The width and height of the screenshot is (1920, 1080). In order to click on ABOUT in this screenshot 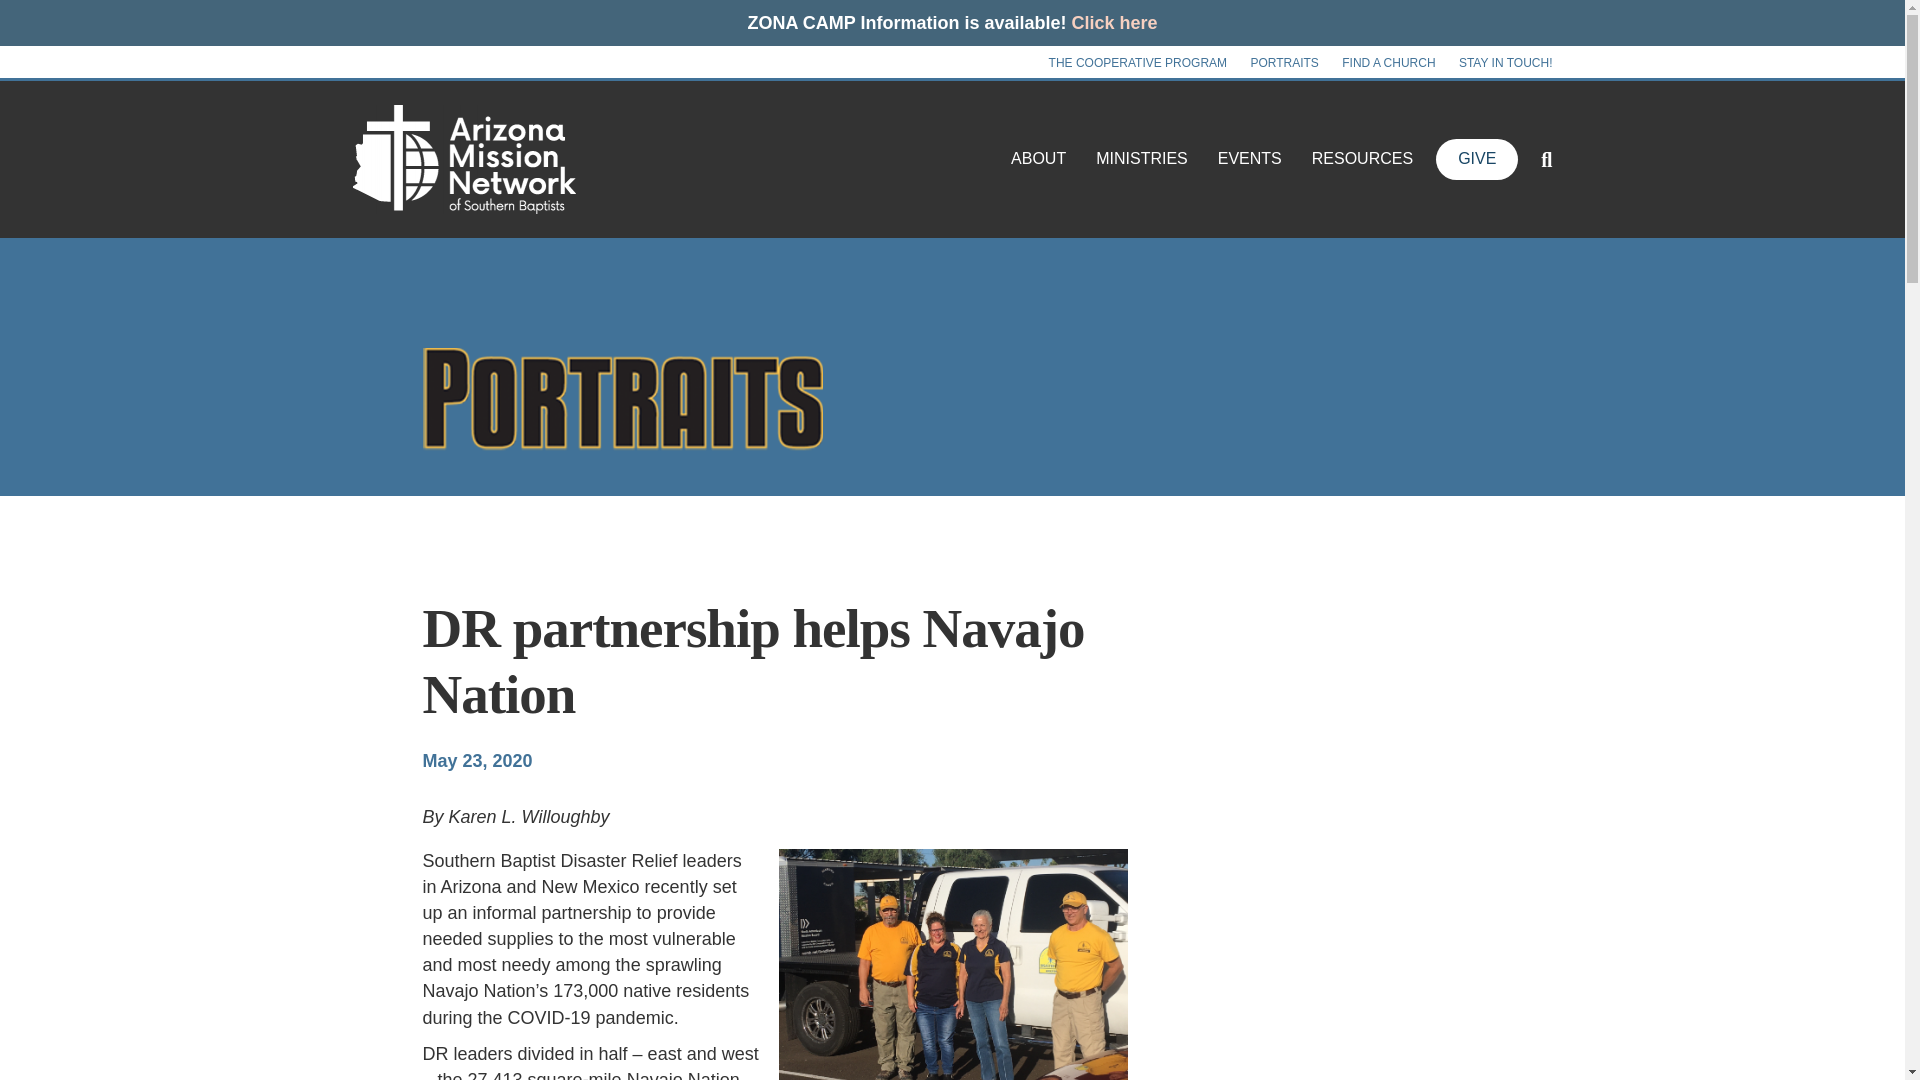, I will do `click(1038, 158)`.